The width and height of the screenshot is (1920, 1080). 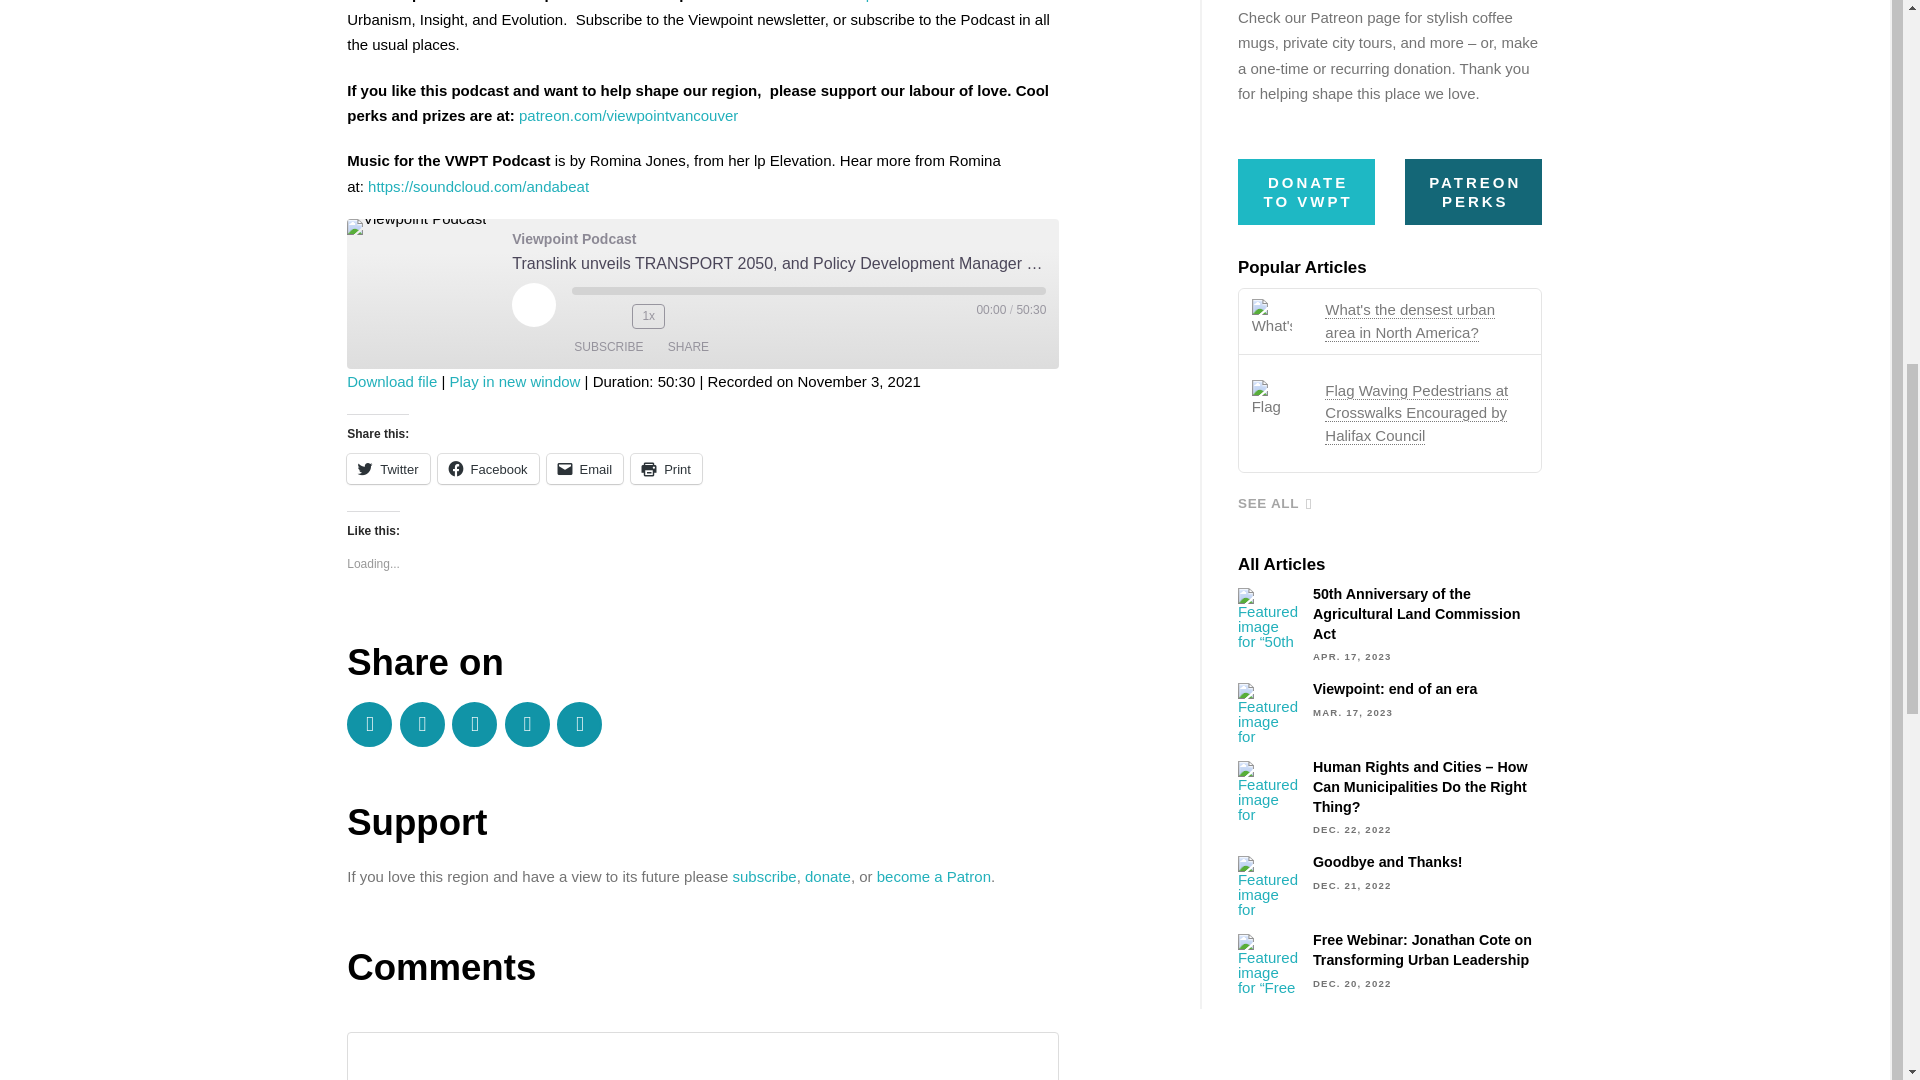 I want to click on Play, so click(x=534, y=304).